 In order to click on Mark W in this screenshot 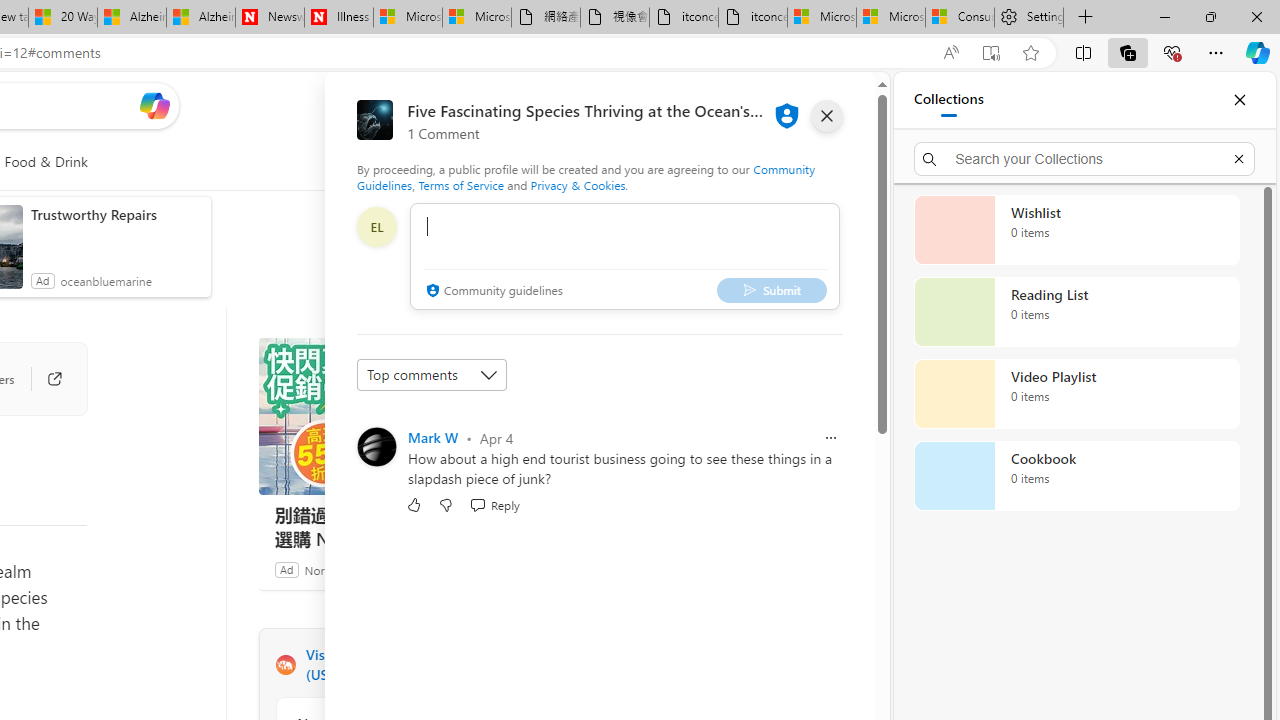, I will do `click(434, 437)`.